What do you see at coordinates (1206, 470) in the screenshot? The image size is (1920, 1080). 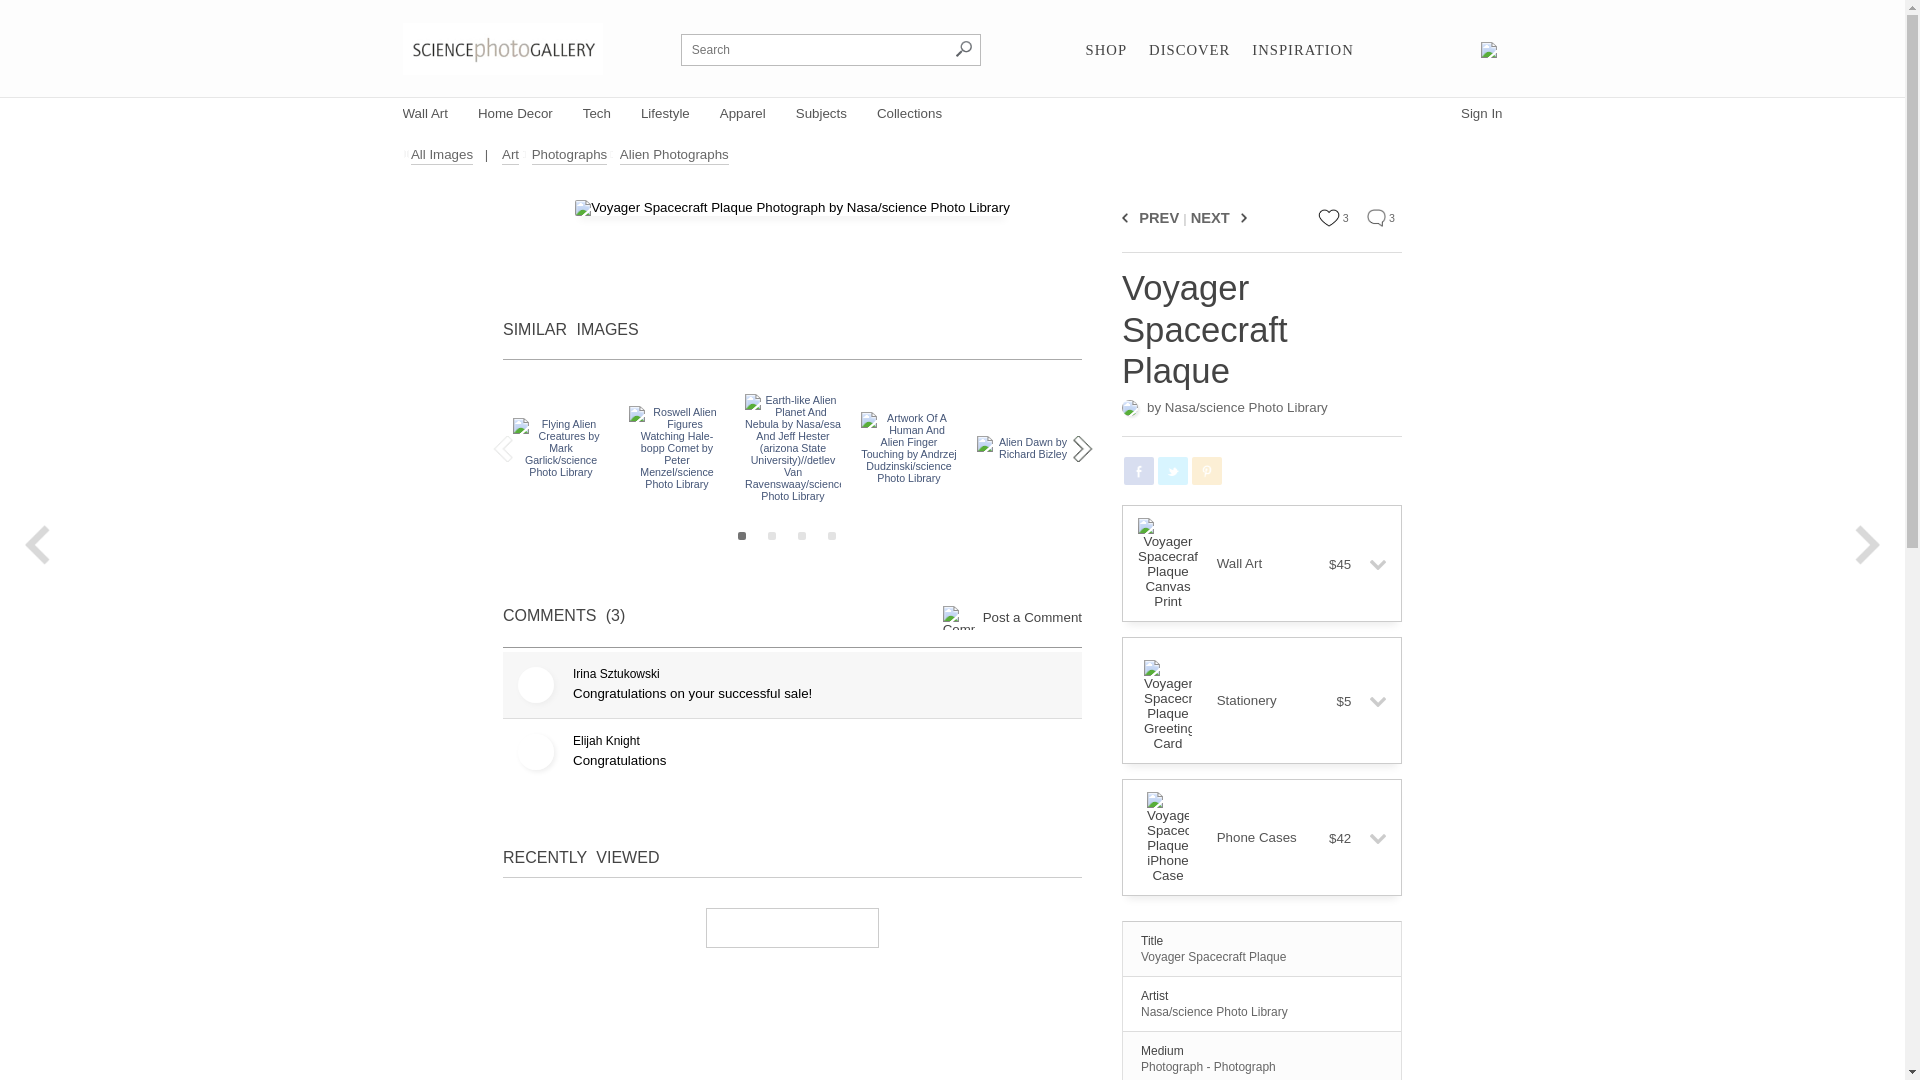 I see `Share Product on Pinterest` at bounding box center [1206, 470].